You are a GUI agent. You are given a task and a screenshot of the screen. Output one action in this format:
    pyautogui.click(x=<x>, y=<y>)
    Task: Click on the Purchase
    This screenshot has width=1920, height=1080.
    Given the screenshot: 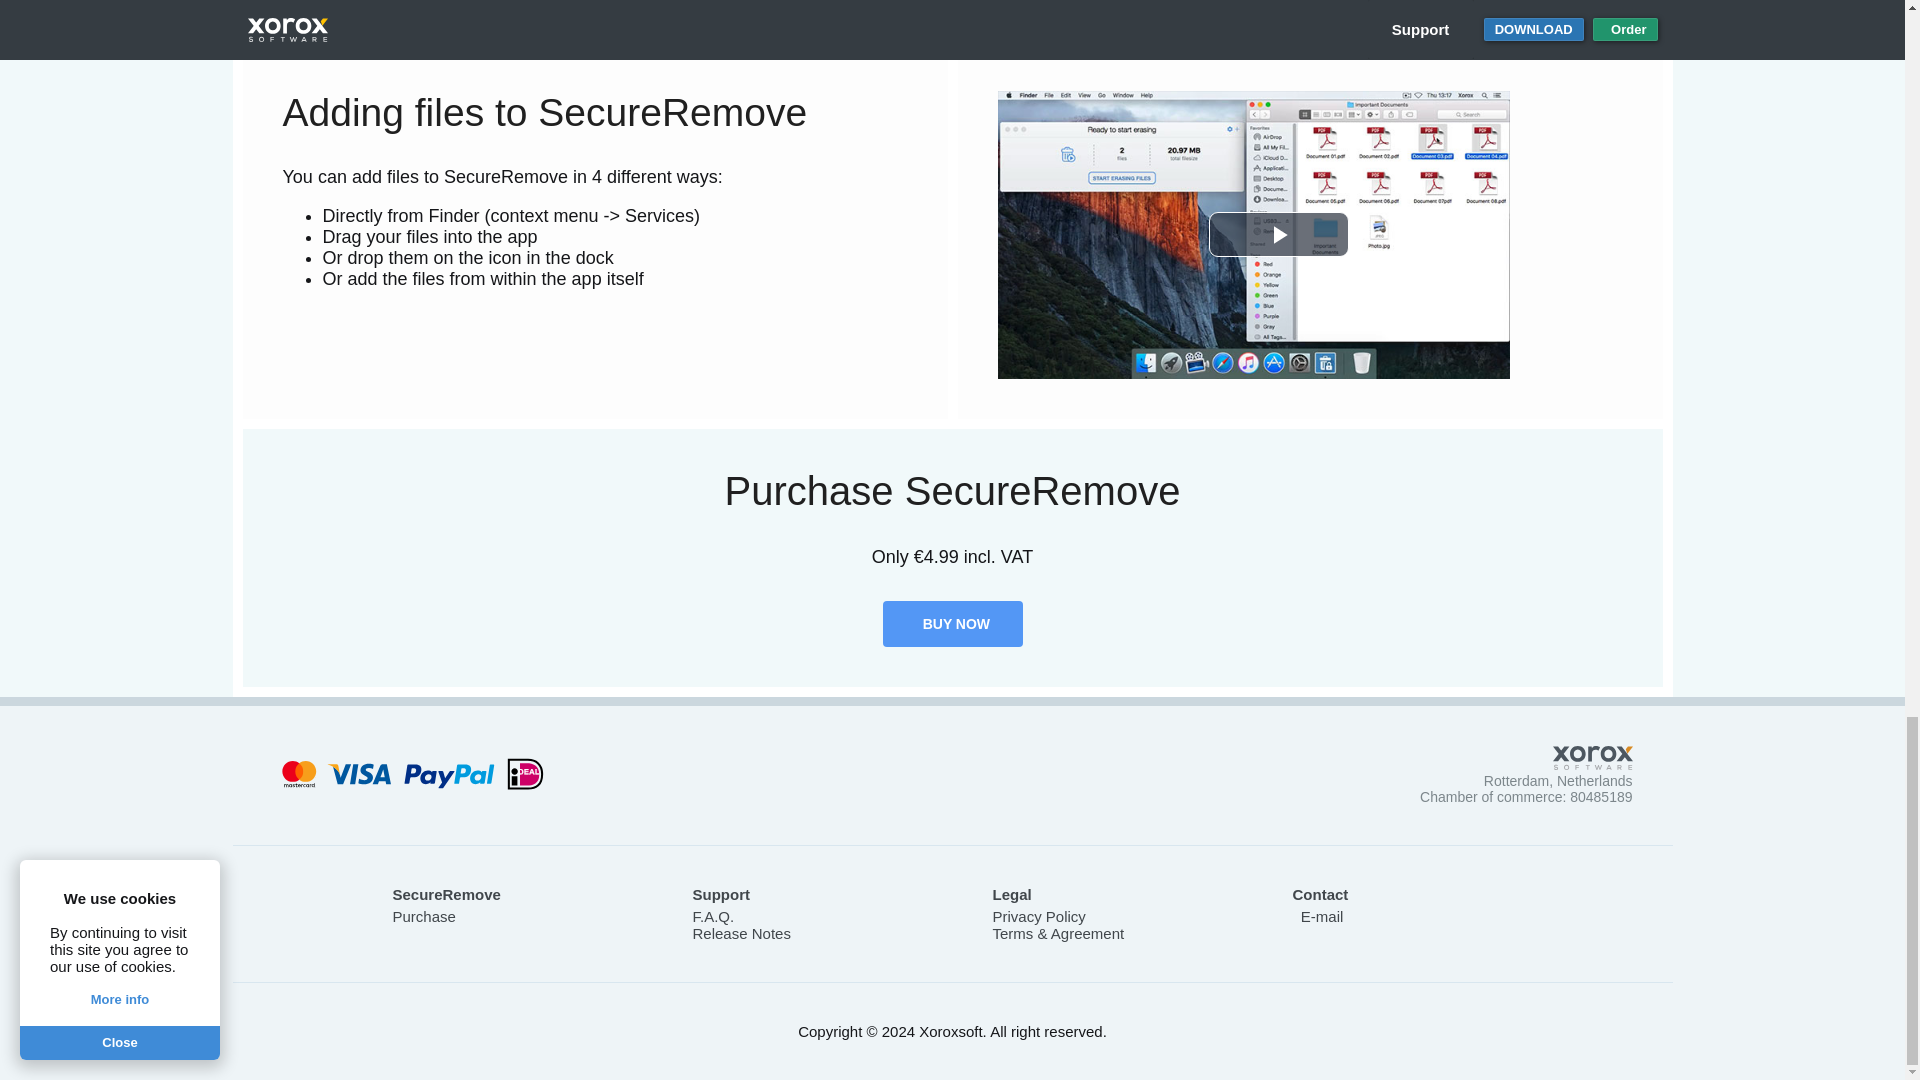 What is the action you would take?
    pyautogui.click(x=423, y=916)
    